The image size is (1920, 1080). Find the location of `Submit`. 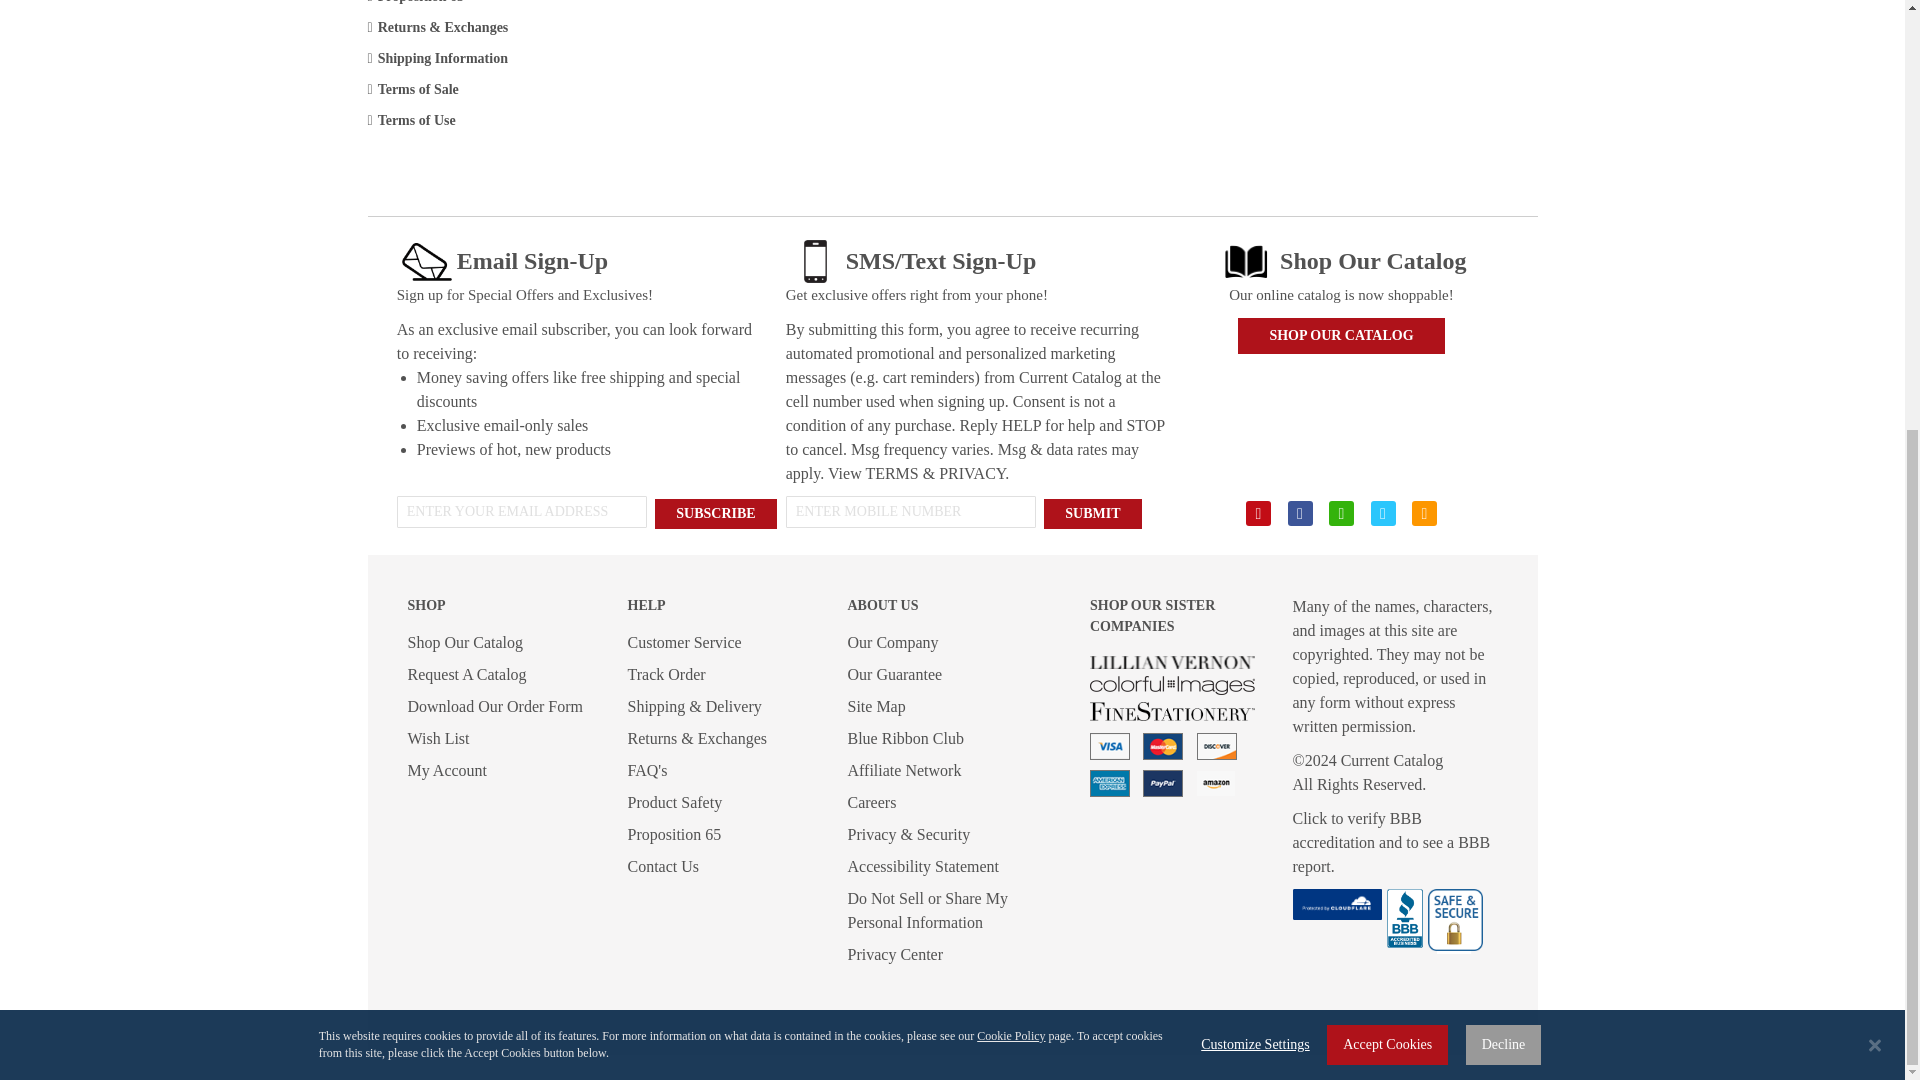

Submit is located at coordinates (1092, 514).